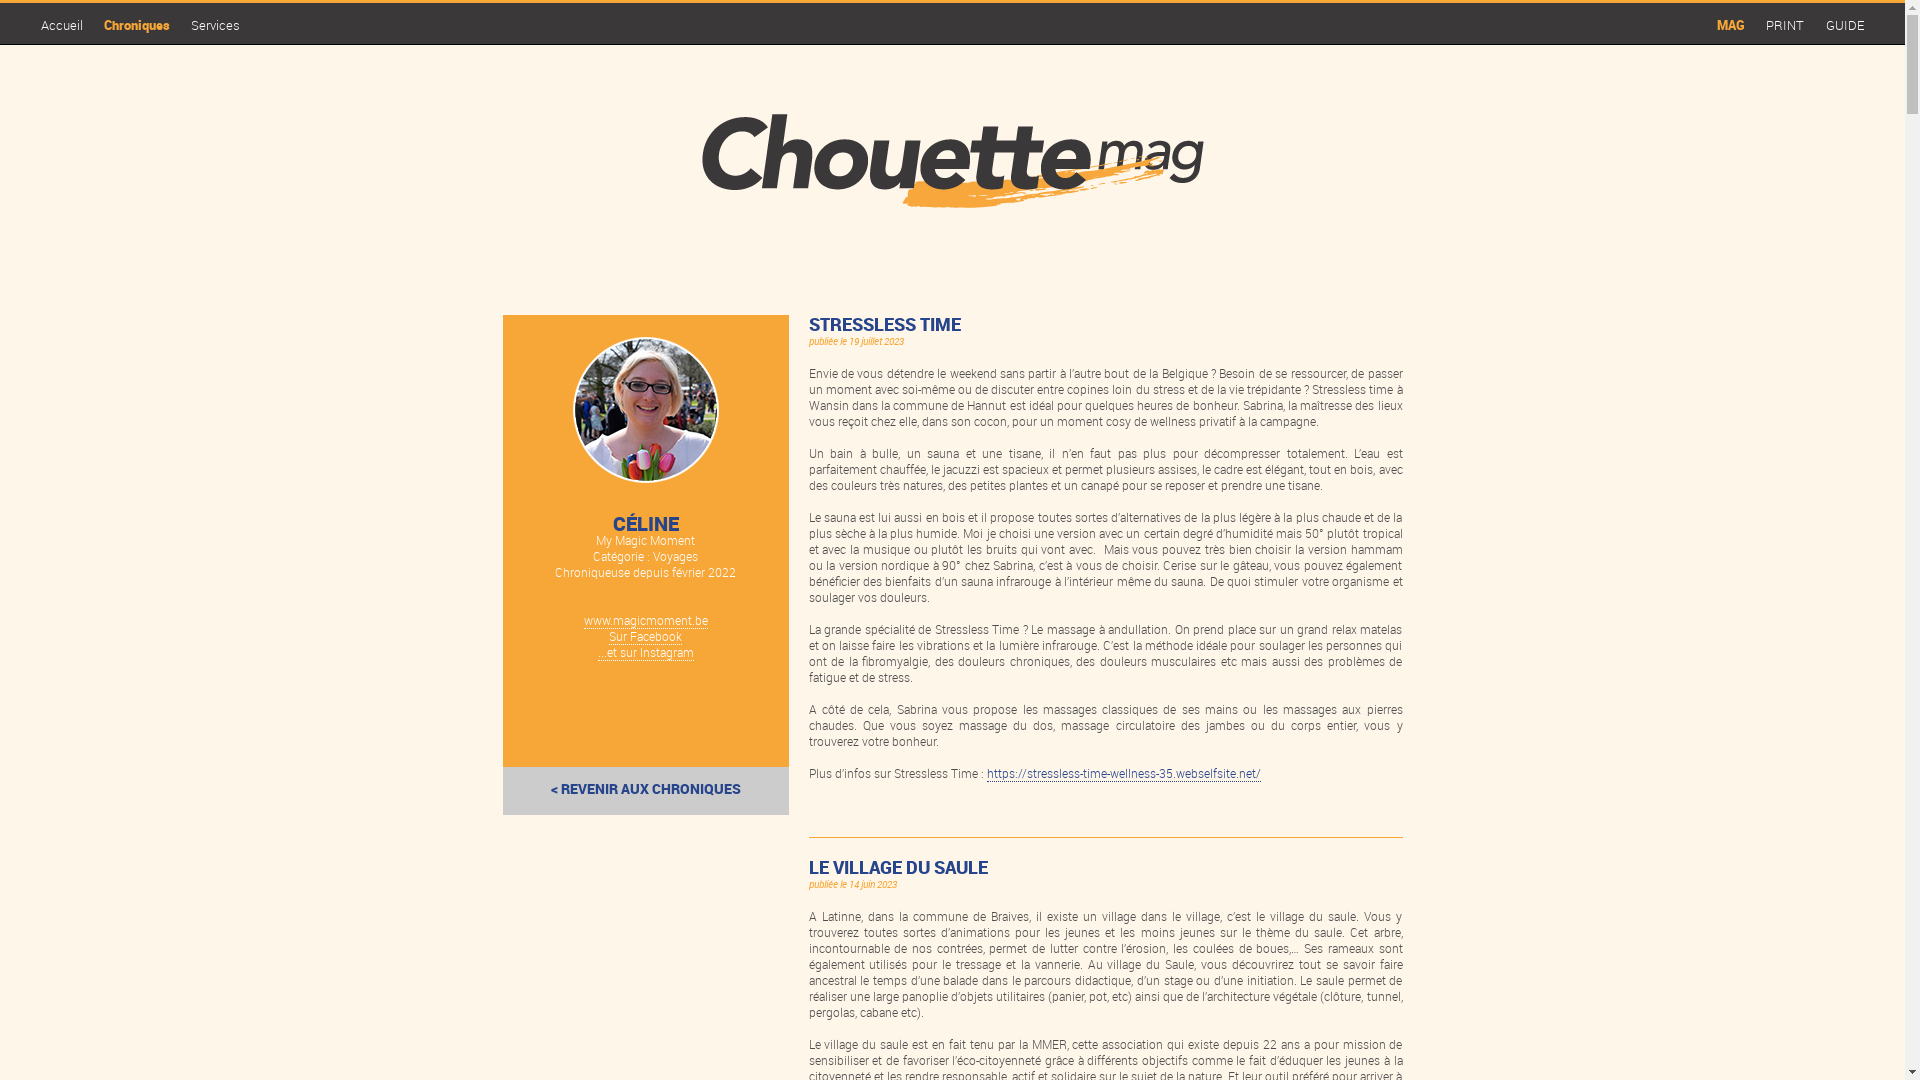 This screenshot has height=1080, width=1920. I want to click on PRINT, so click(1785, 25).